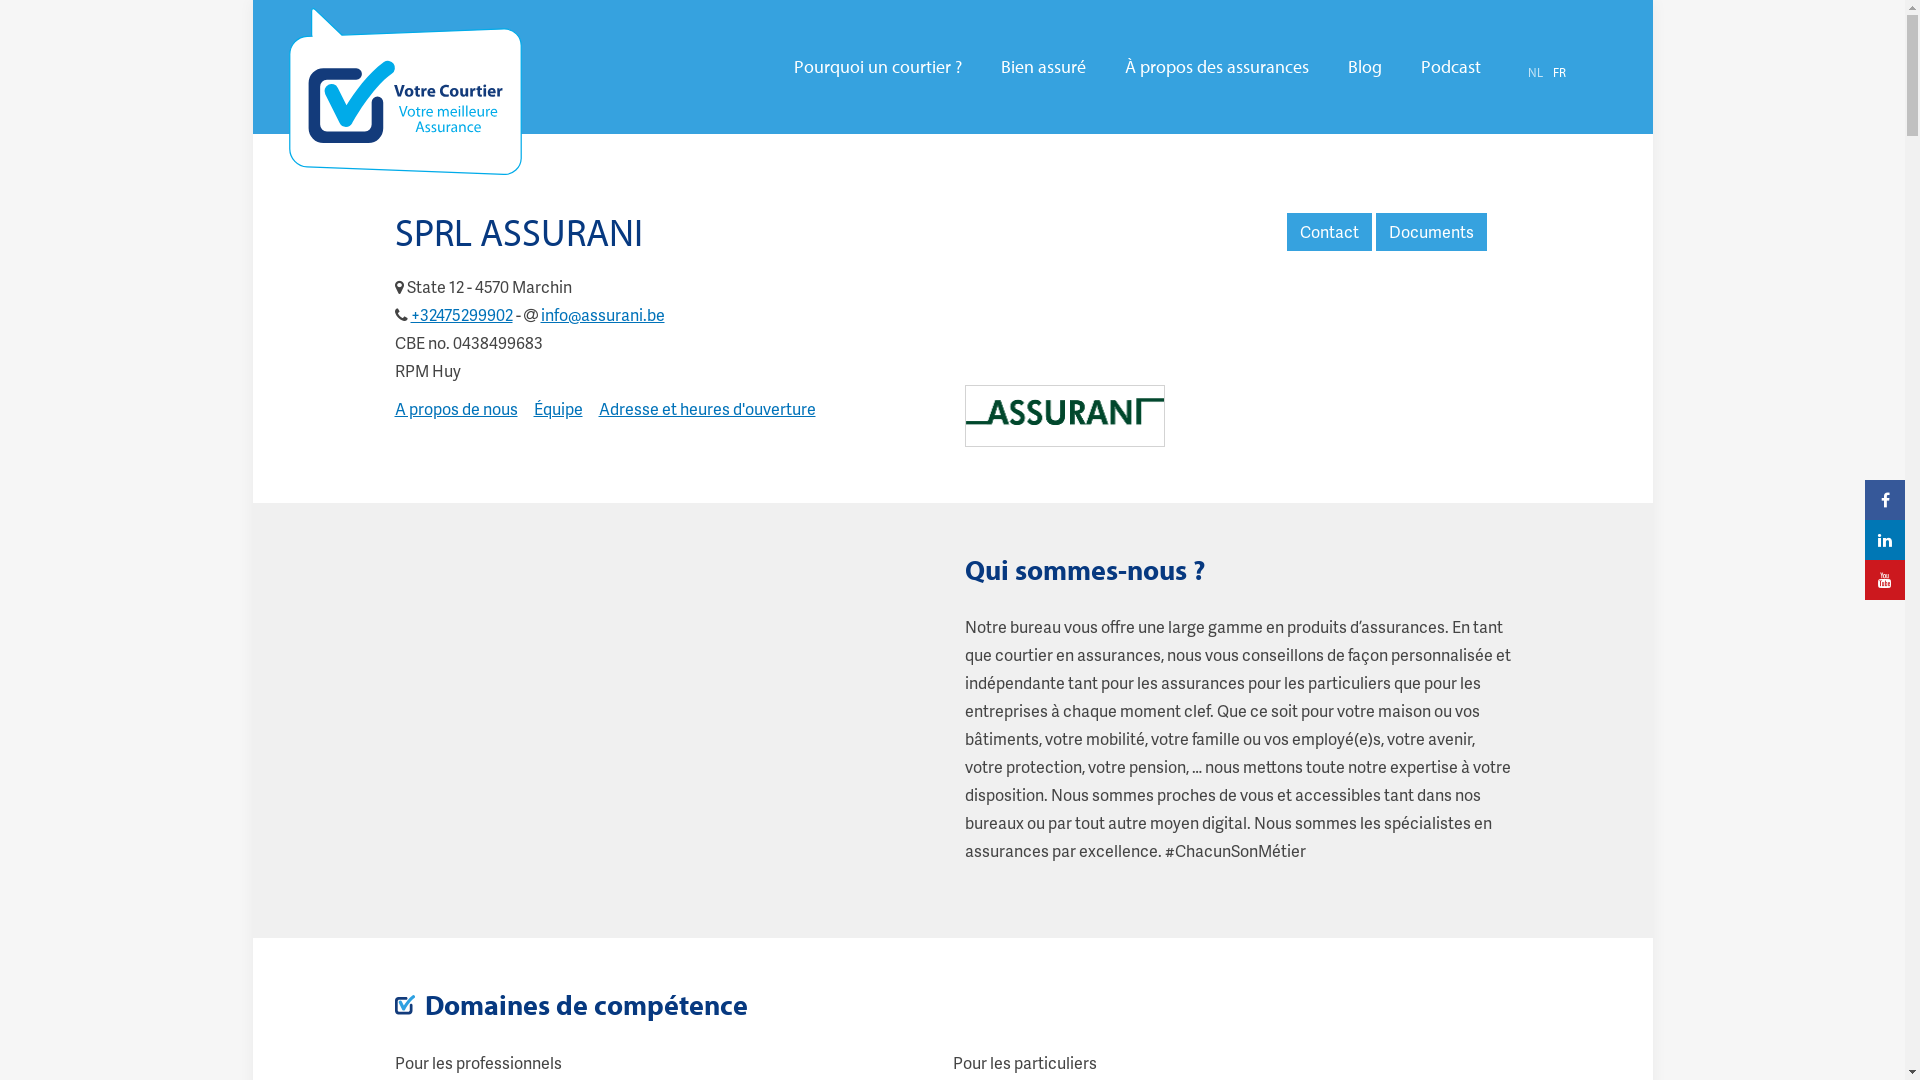  Describe the element at coordinates (1365, 67) in the screenshot. I see `Blog` at that location.